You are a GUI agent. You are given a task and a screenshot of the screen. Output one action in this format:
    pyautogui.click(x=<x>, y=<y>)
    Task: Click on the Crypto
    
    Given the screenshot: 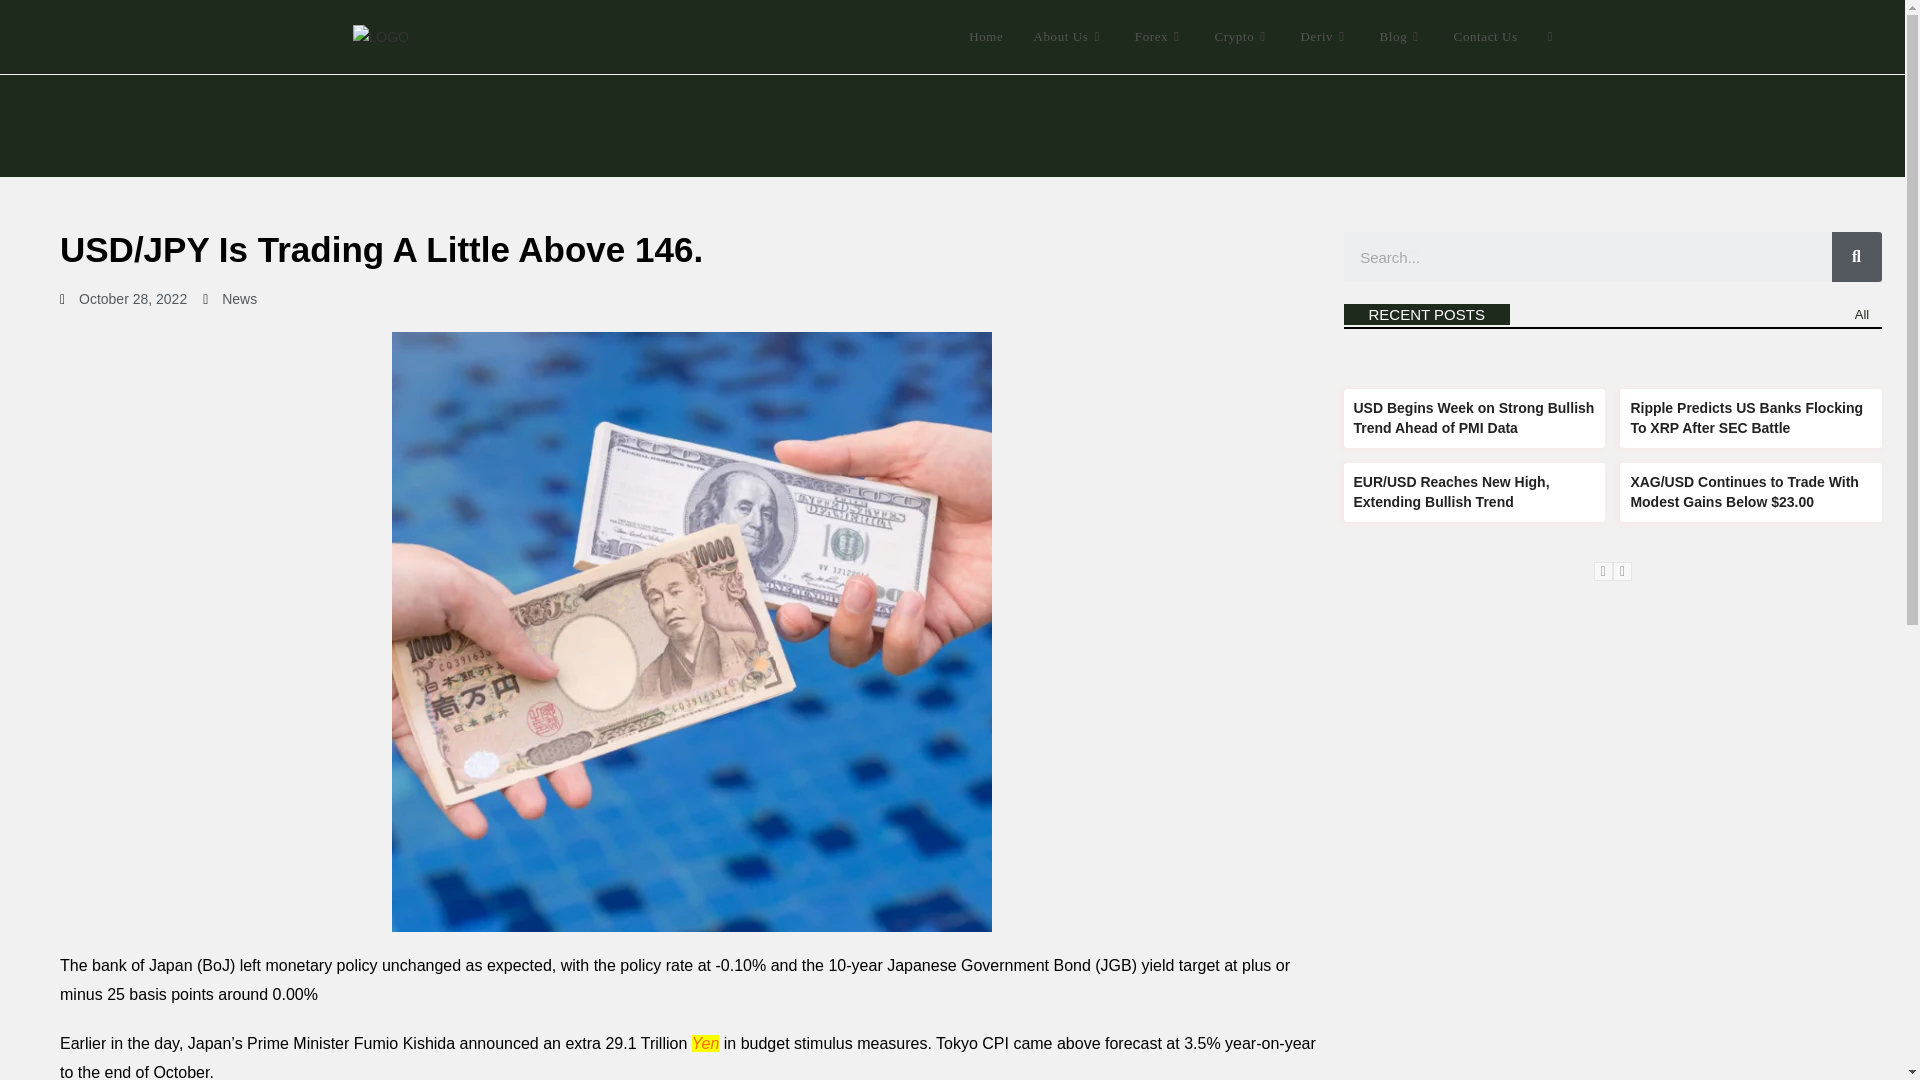 What is the action you would take?
    pyautogui.click(x=1243, y=37)
    